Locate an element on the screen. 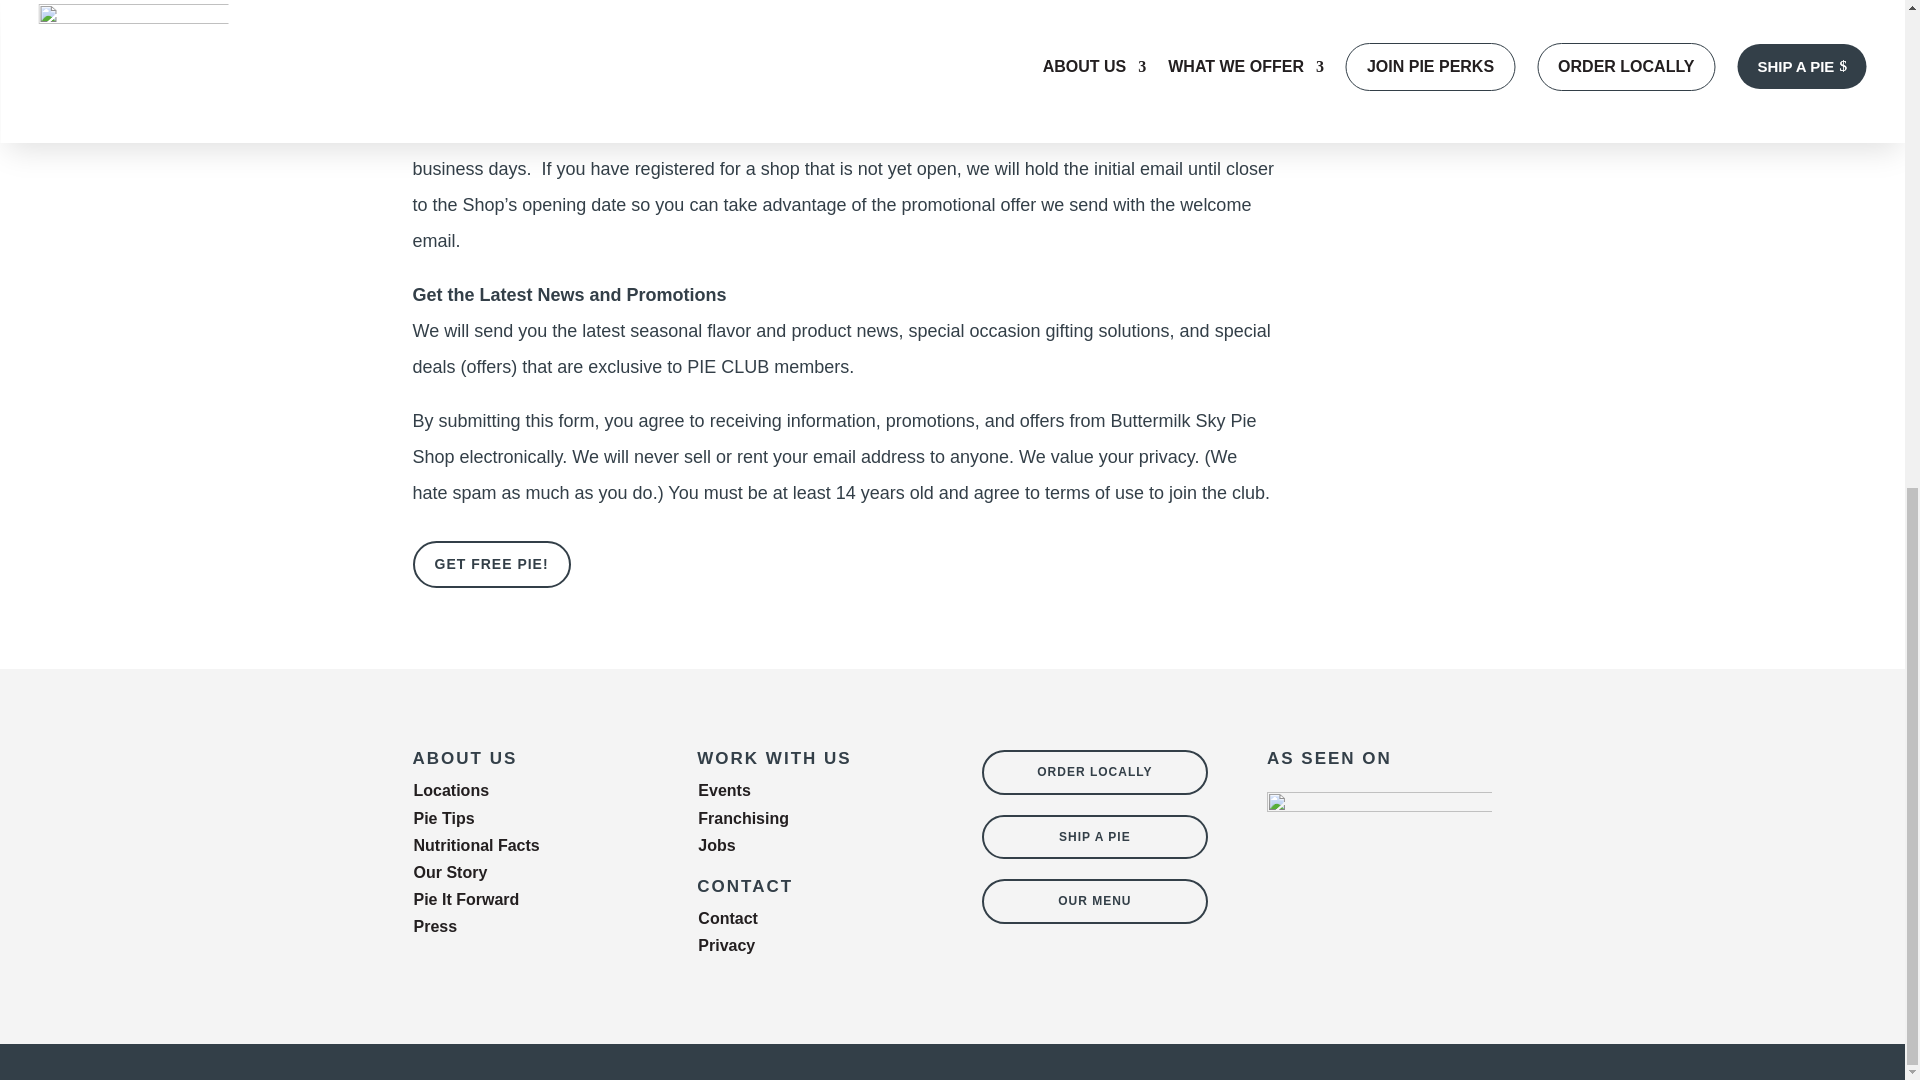 The width and height of the screenshot is (1920, 1080). Pie It Forward is located at coordinates (467, 900).